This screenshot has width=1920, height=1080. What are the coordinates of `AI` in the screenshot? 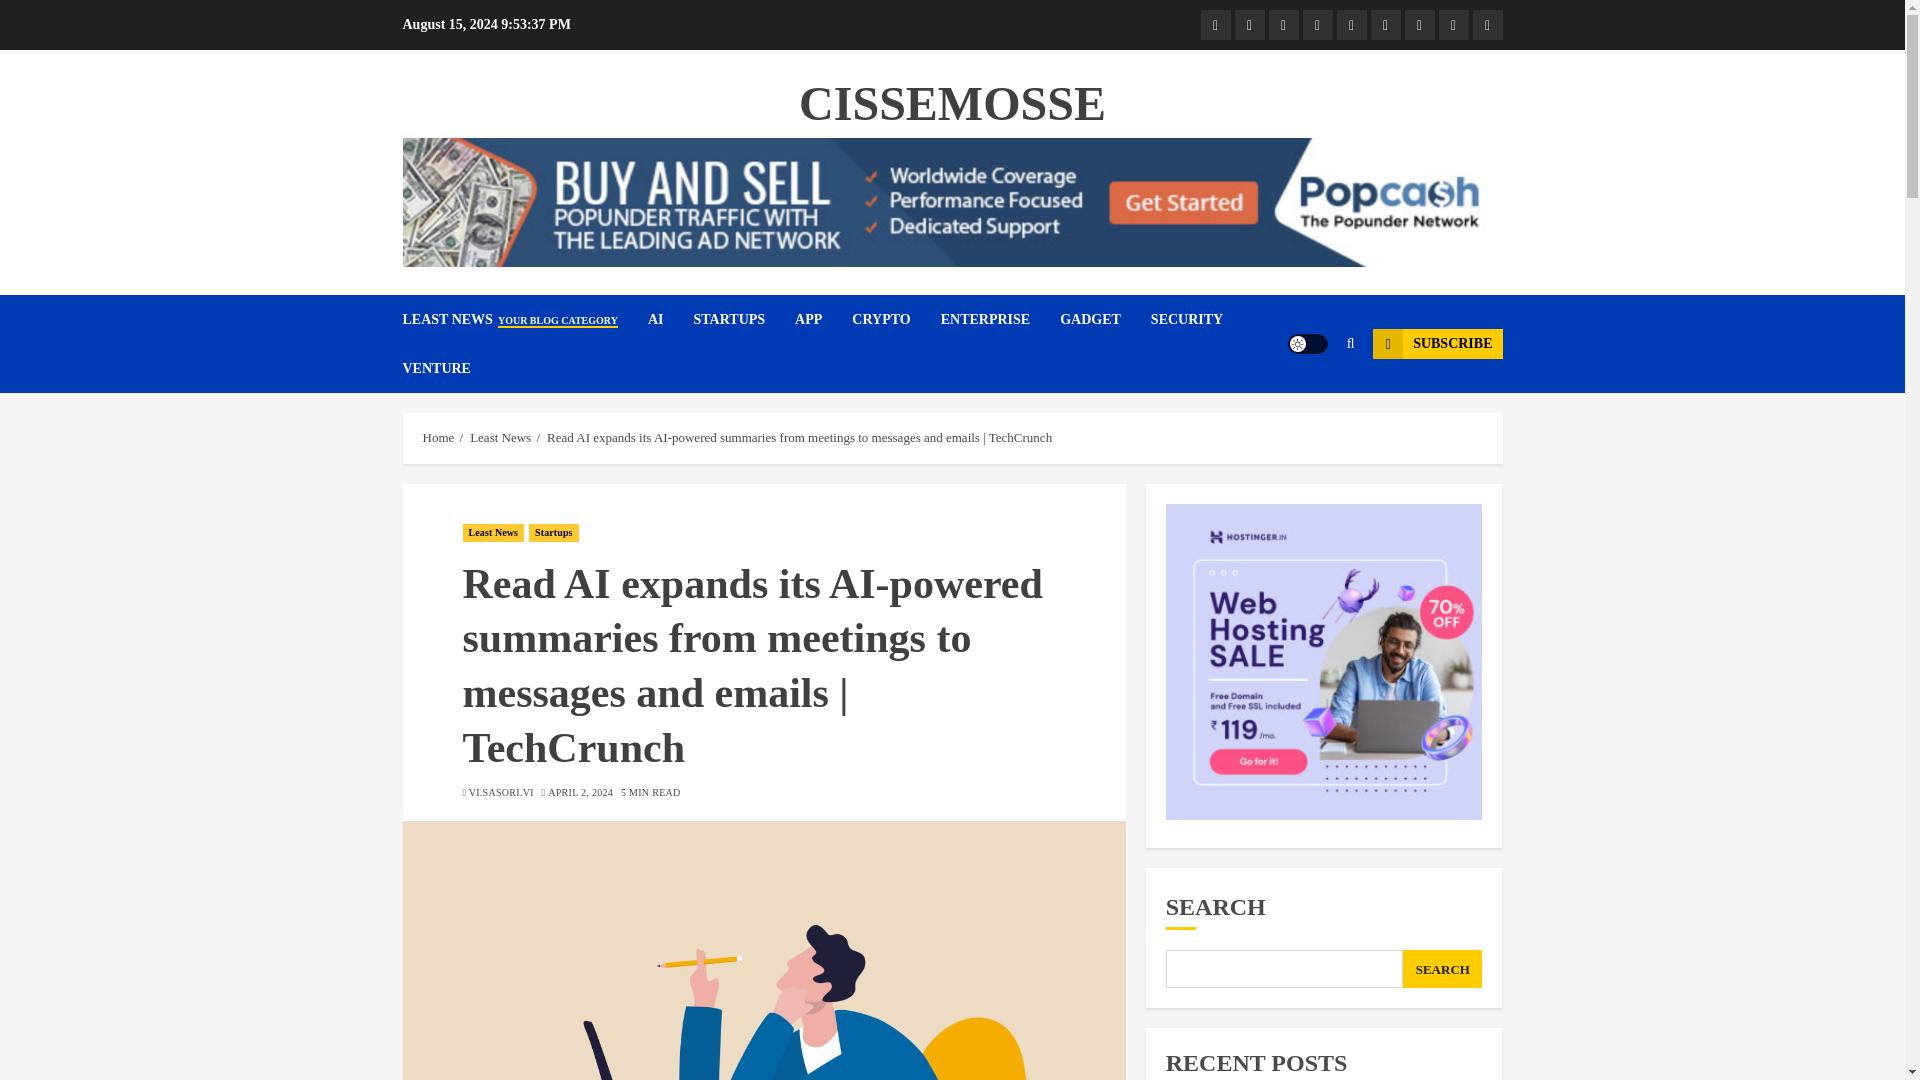 It's located at (1248, 24).